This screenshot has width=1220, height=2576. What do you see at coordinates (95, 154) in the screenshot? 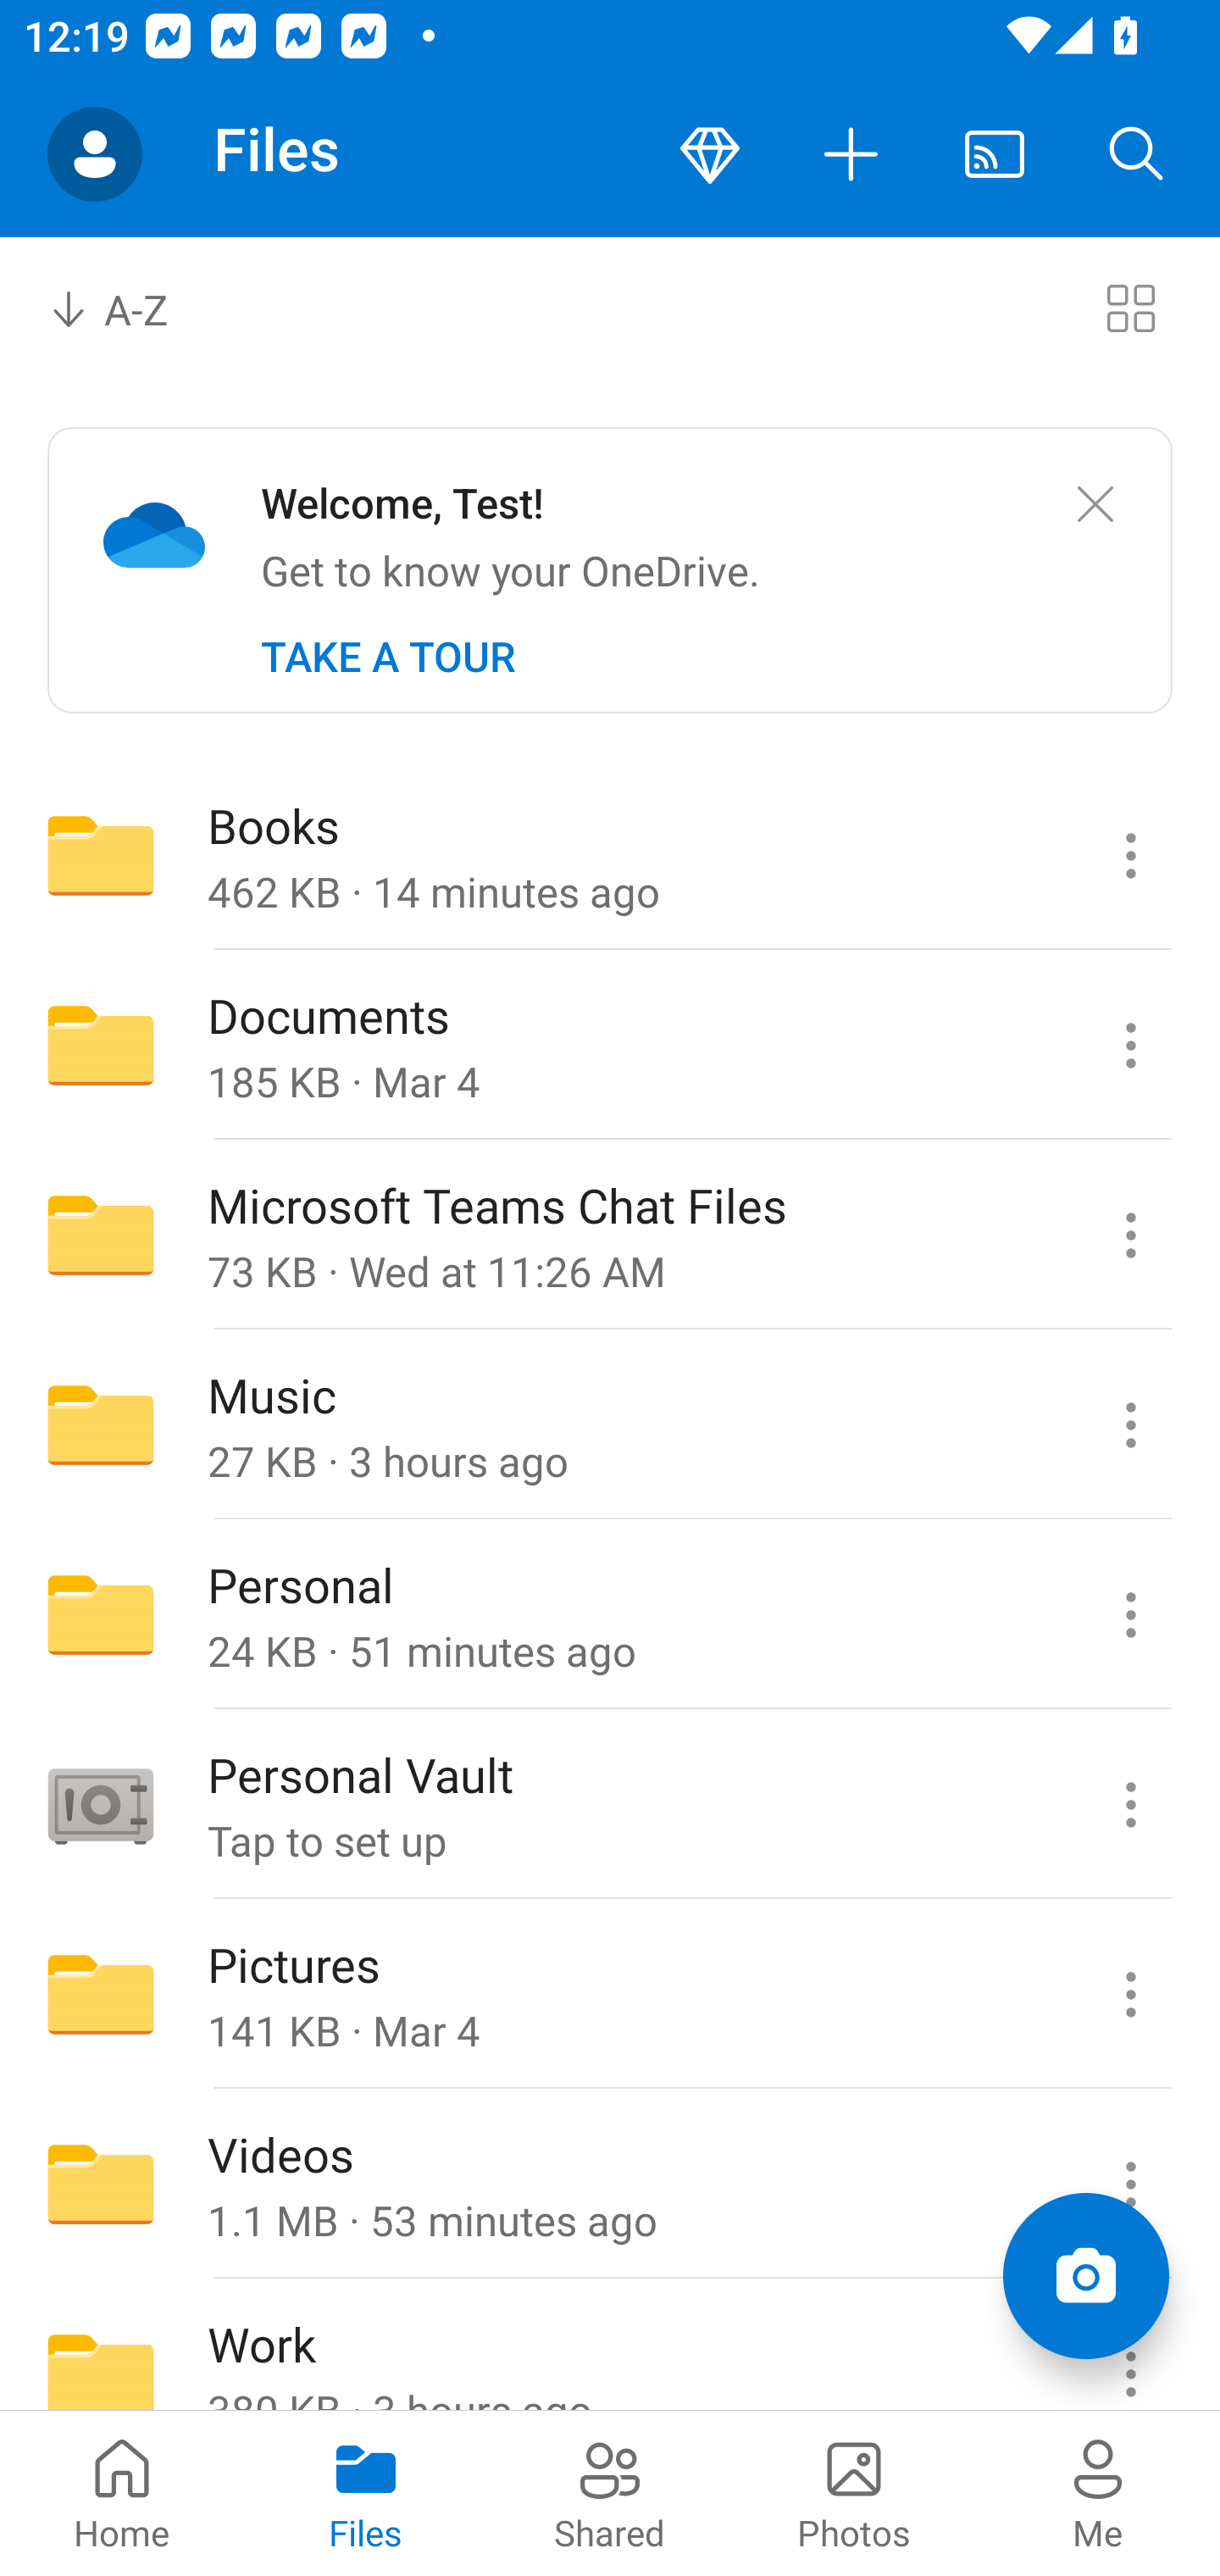
I see `Account switcher` at bounding box center [95, 154].